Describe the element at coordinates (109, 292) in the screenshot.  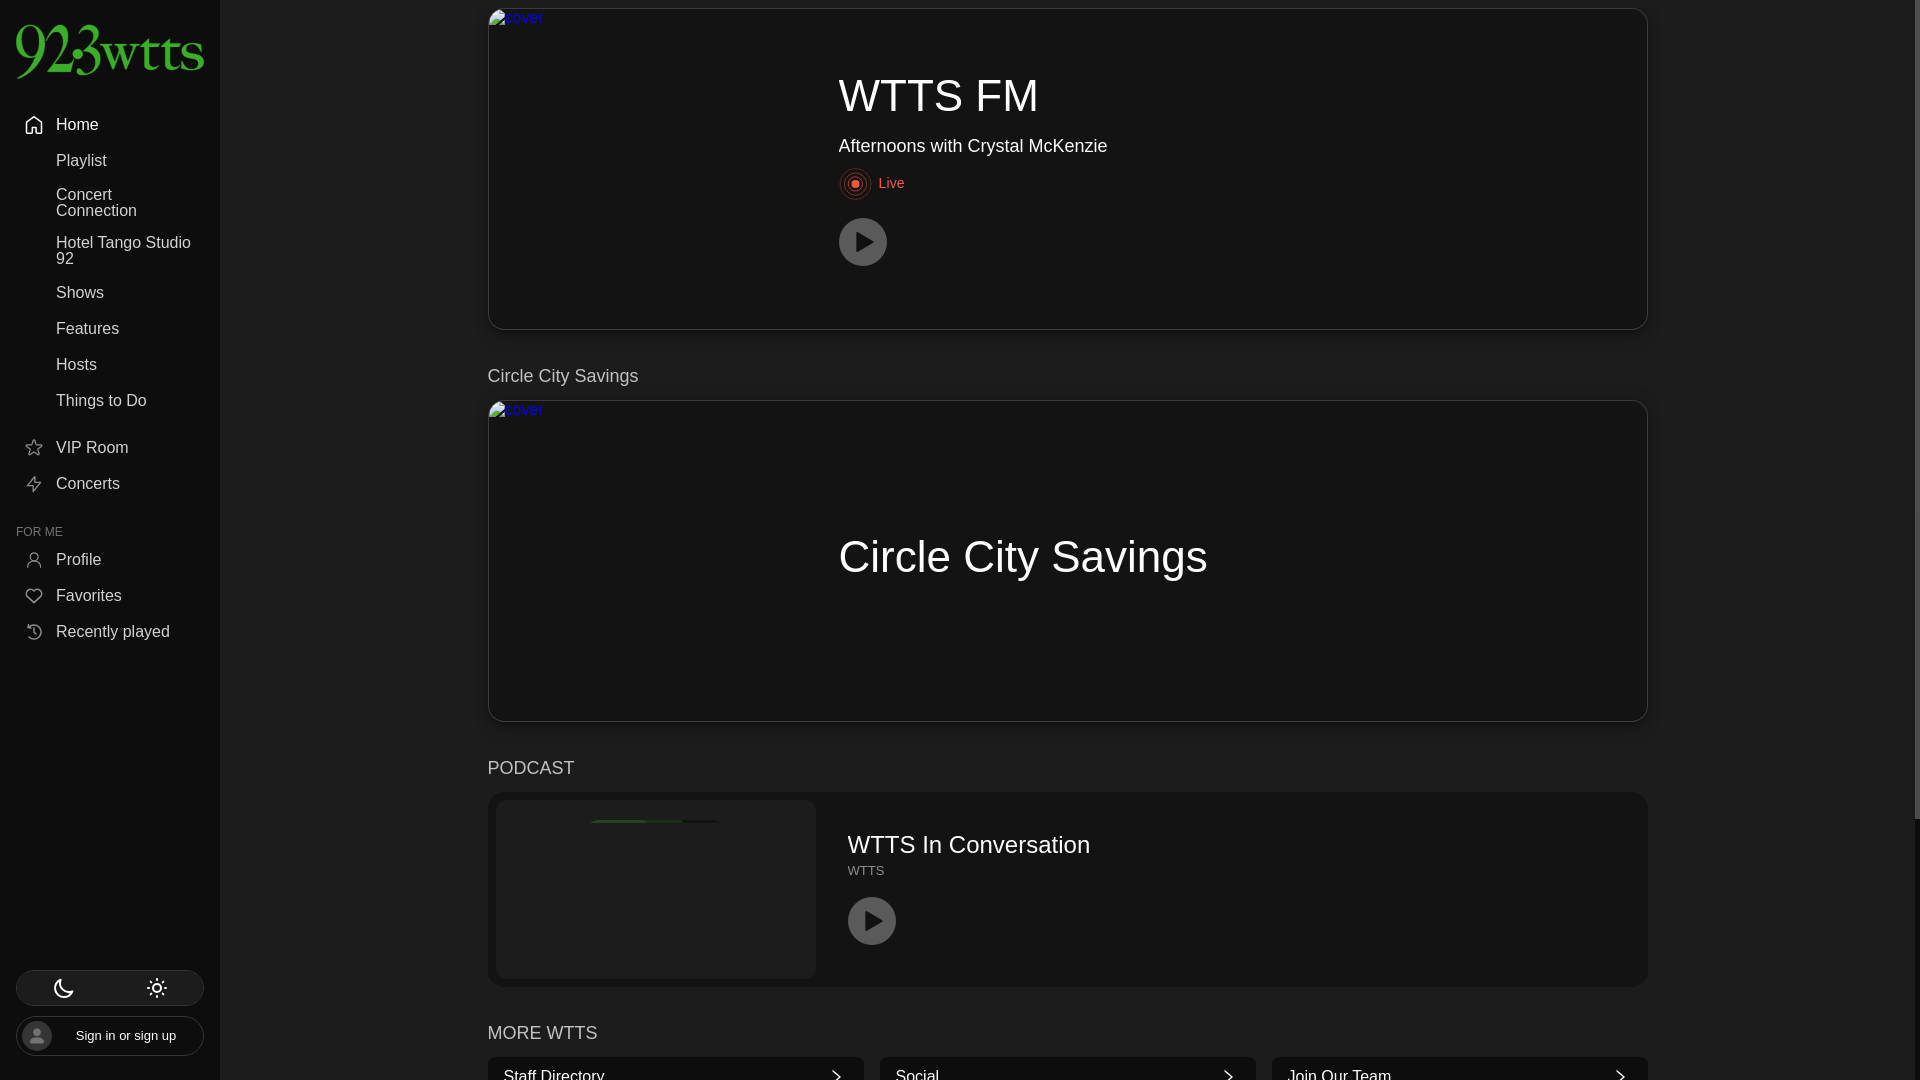
I see `Features` at that location.